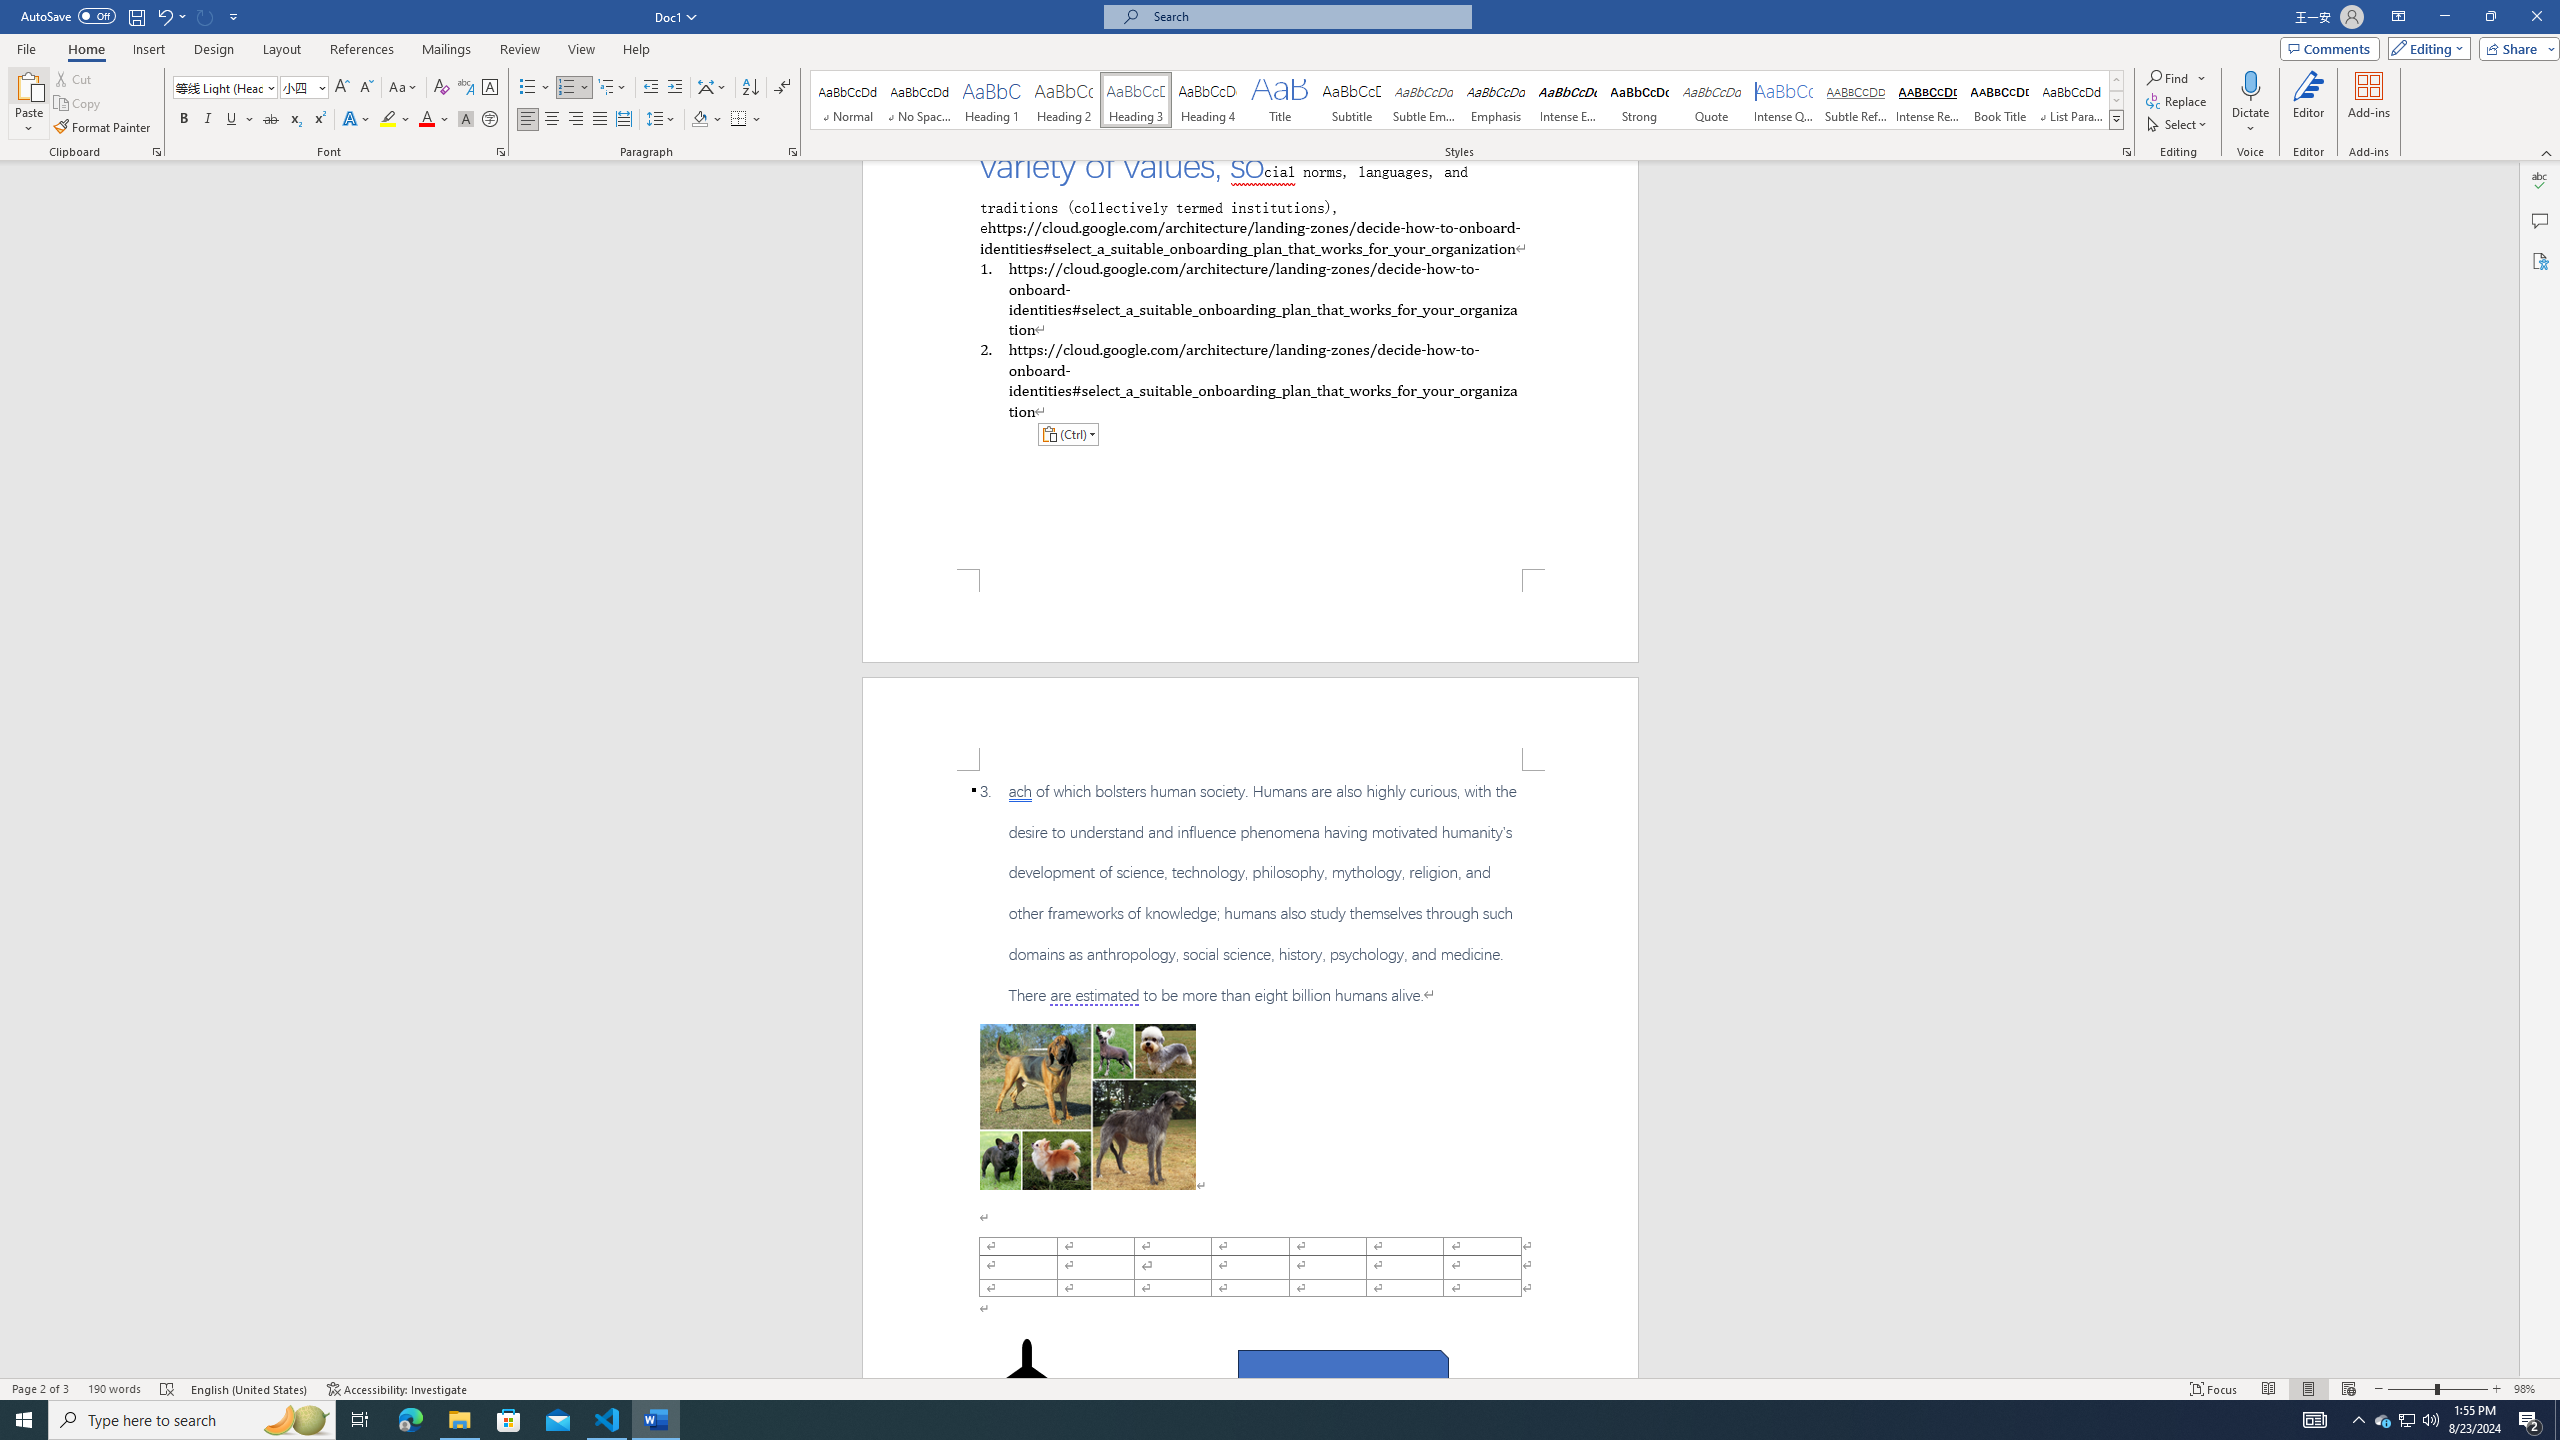  What do you see at coordinates (1249, 298) in the screenshot?
I see `1.` at bounding box center [1249, 298].